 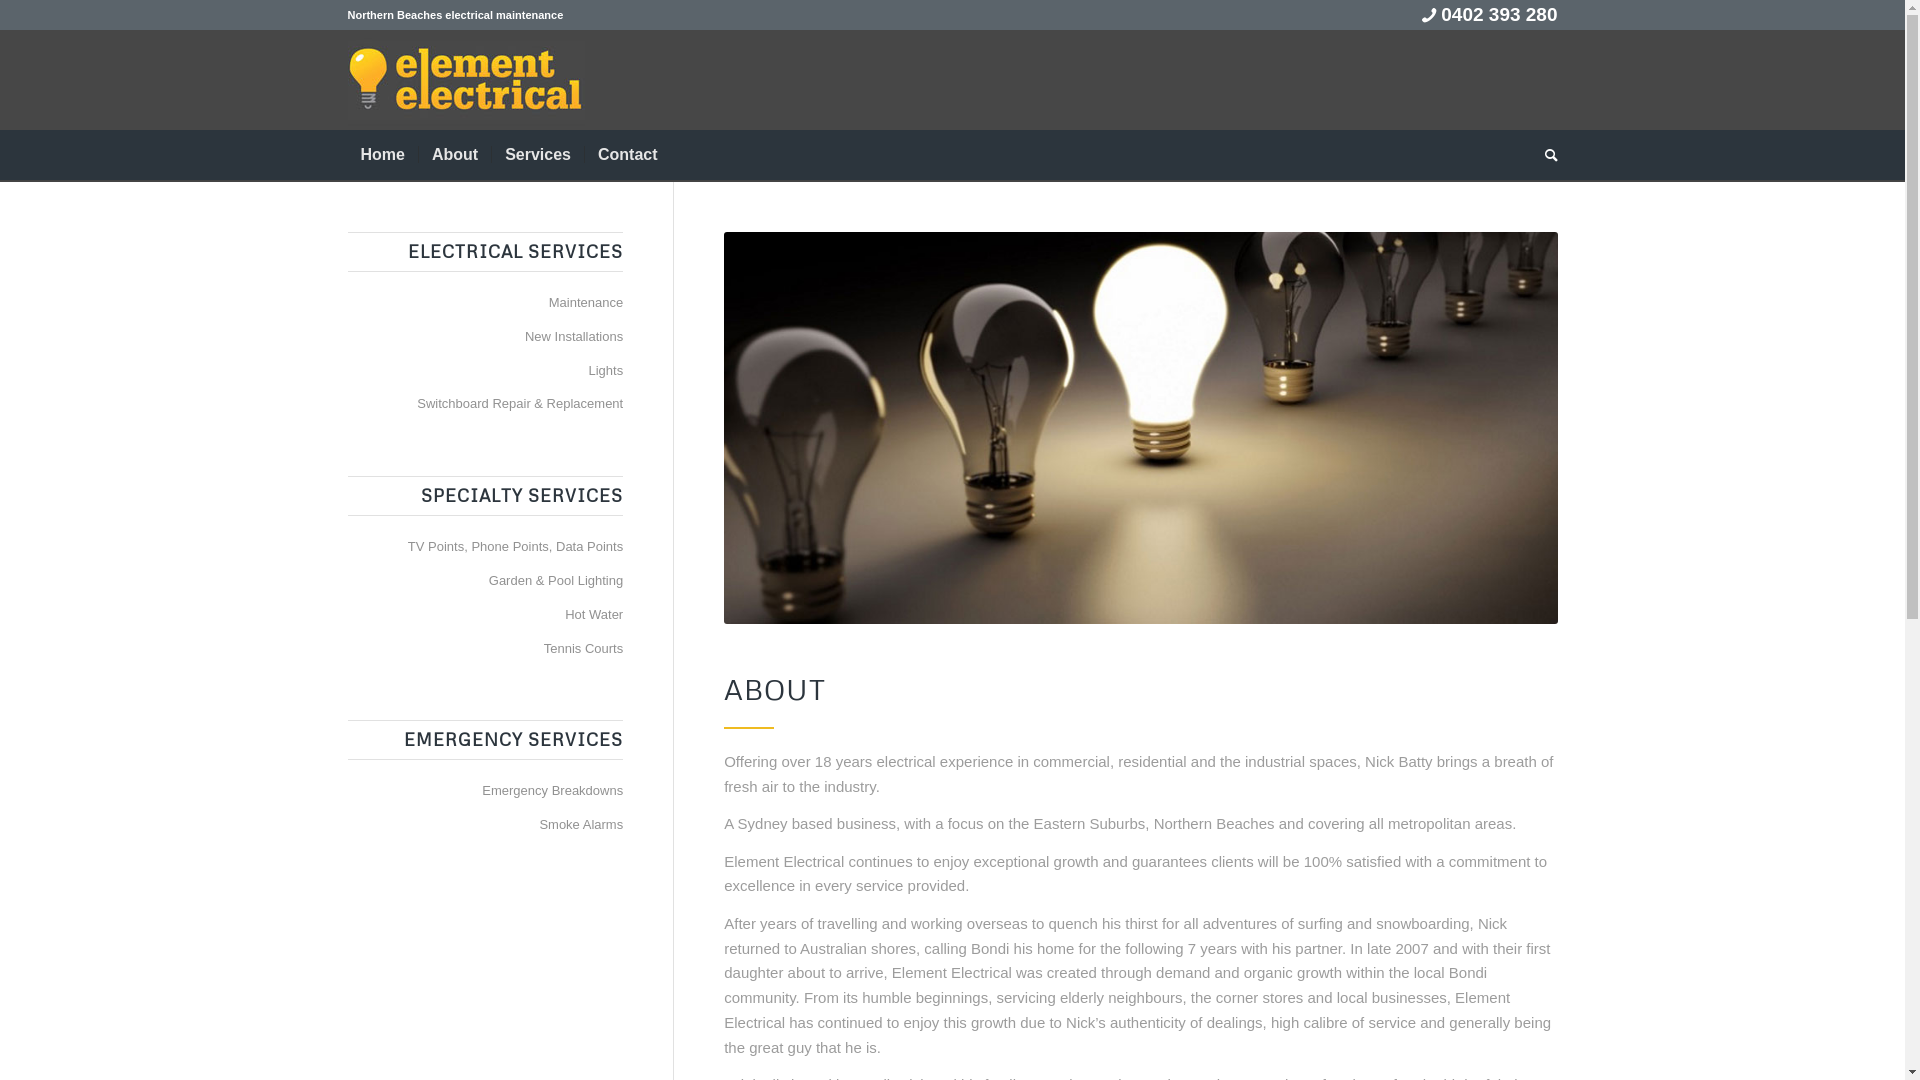 What do you see at coordinates (383, 155) in the screenshot?
I see `Home` at bounding box center [383, 155].